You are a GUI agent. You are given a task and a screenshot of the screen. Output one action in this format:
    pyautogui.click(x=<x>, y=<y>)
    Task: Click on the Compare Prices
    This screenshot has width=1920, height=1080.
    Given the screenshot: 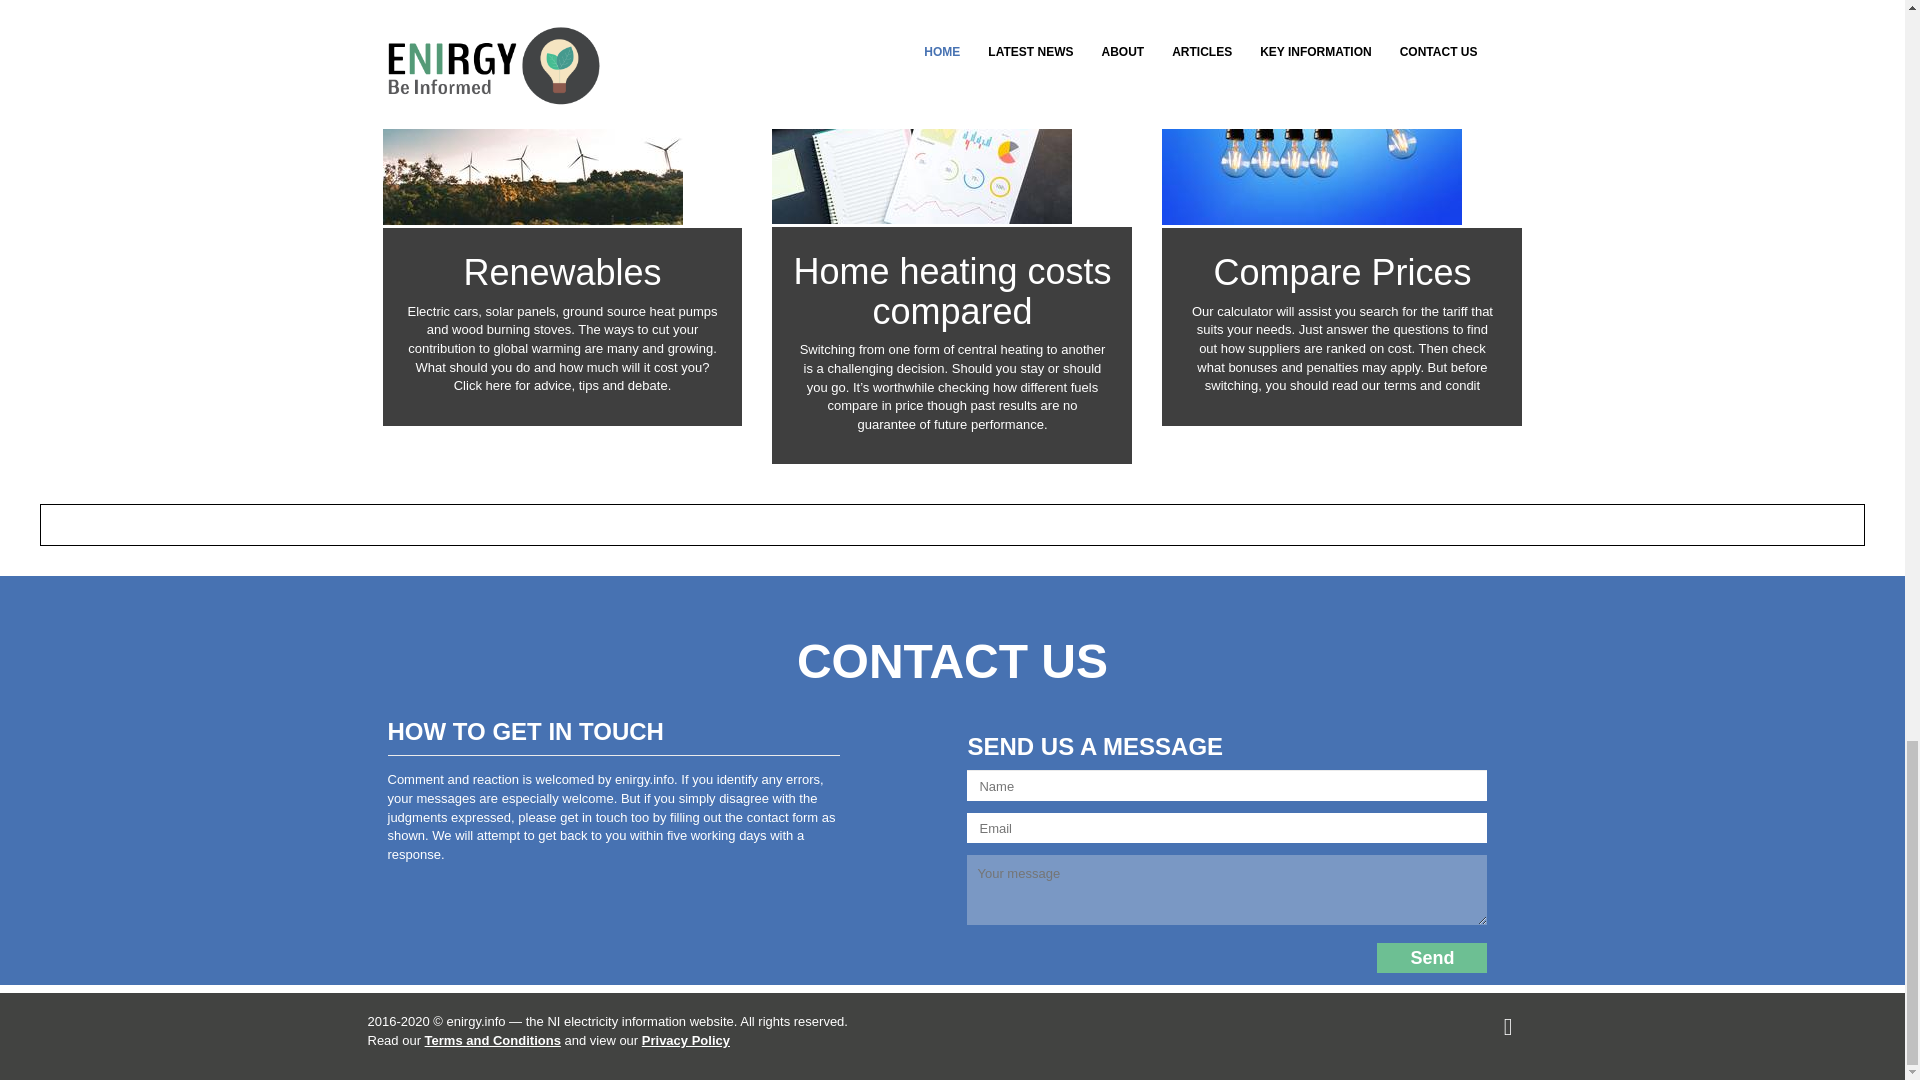 What is the action you would take?
    pyautogui.click(x=1342, y=272)
    